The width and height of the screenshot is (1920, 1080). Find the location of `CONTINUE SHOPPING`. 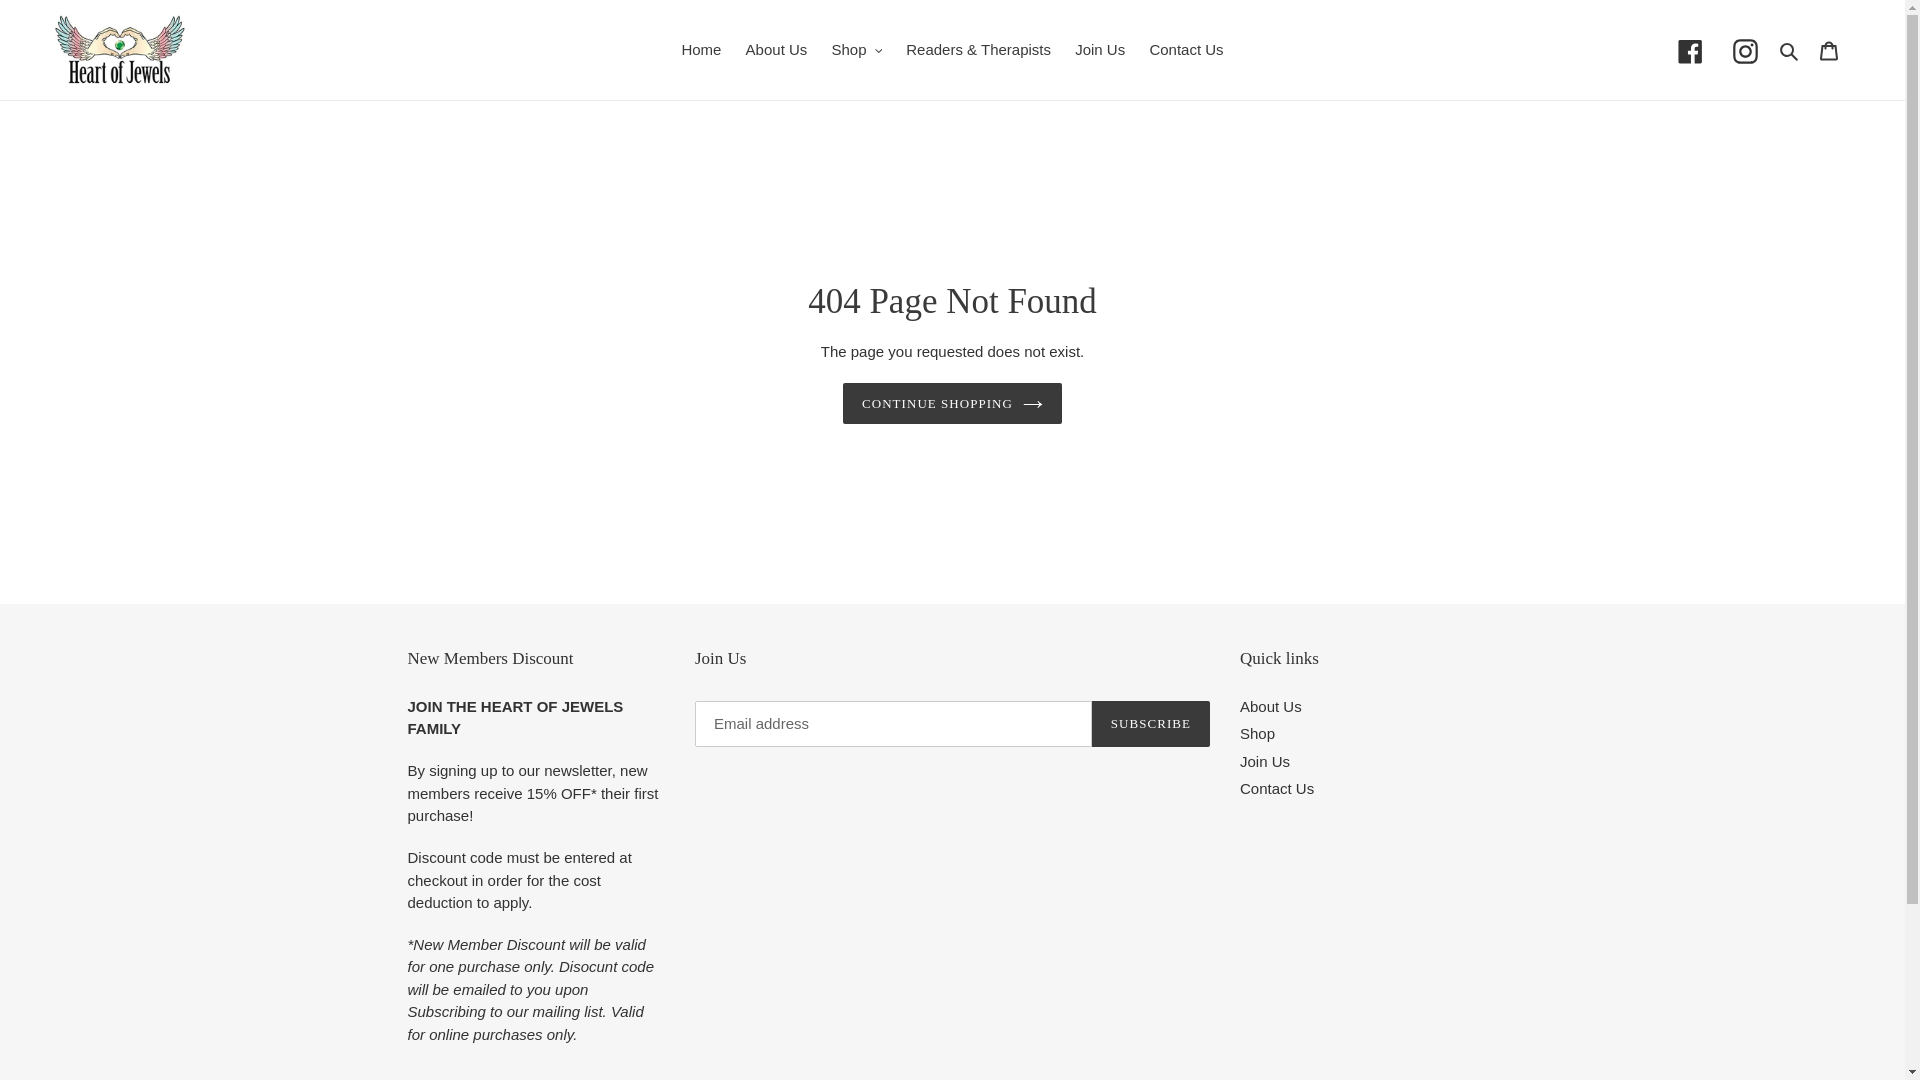

CONTINUE SHOPPING is located at coordinates (952, 403).